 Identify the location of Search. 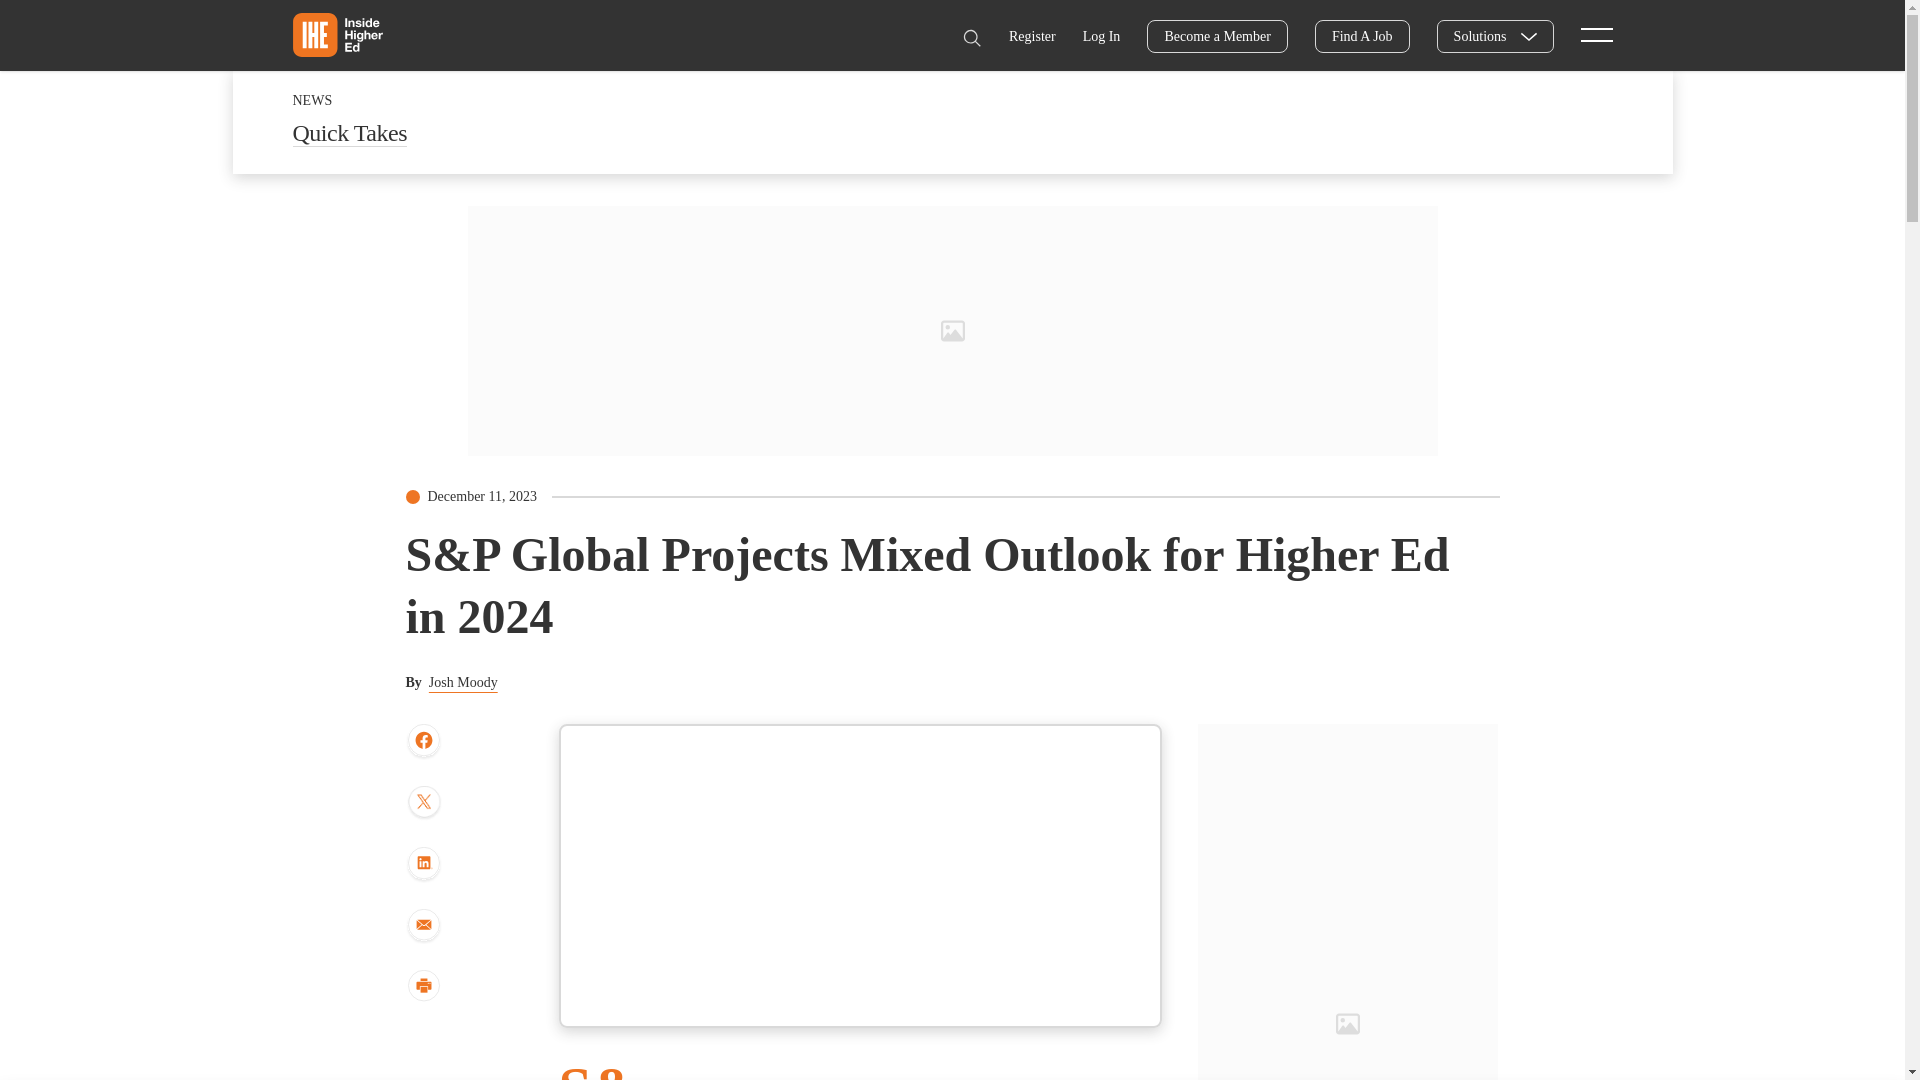
(971, 38).